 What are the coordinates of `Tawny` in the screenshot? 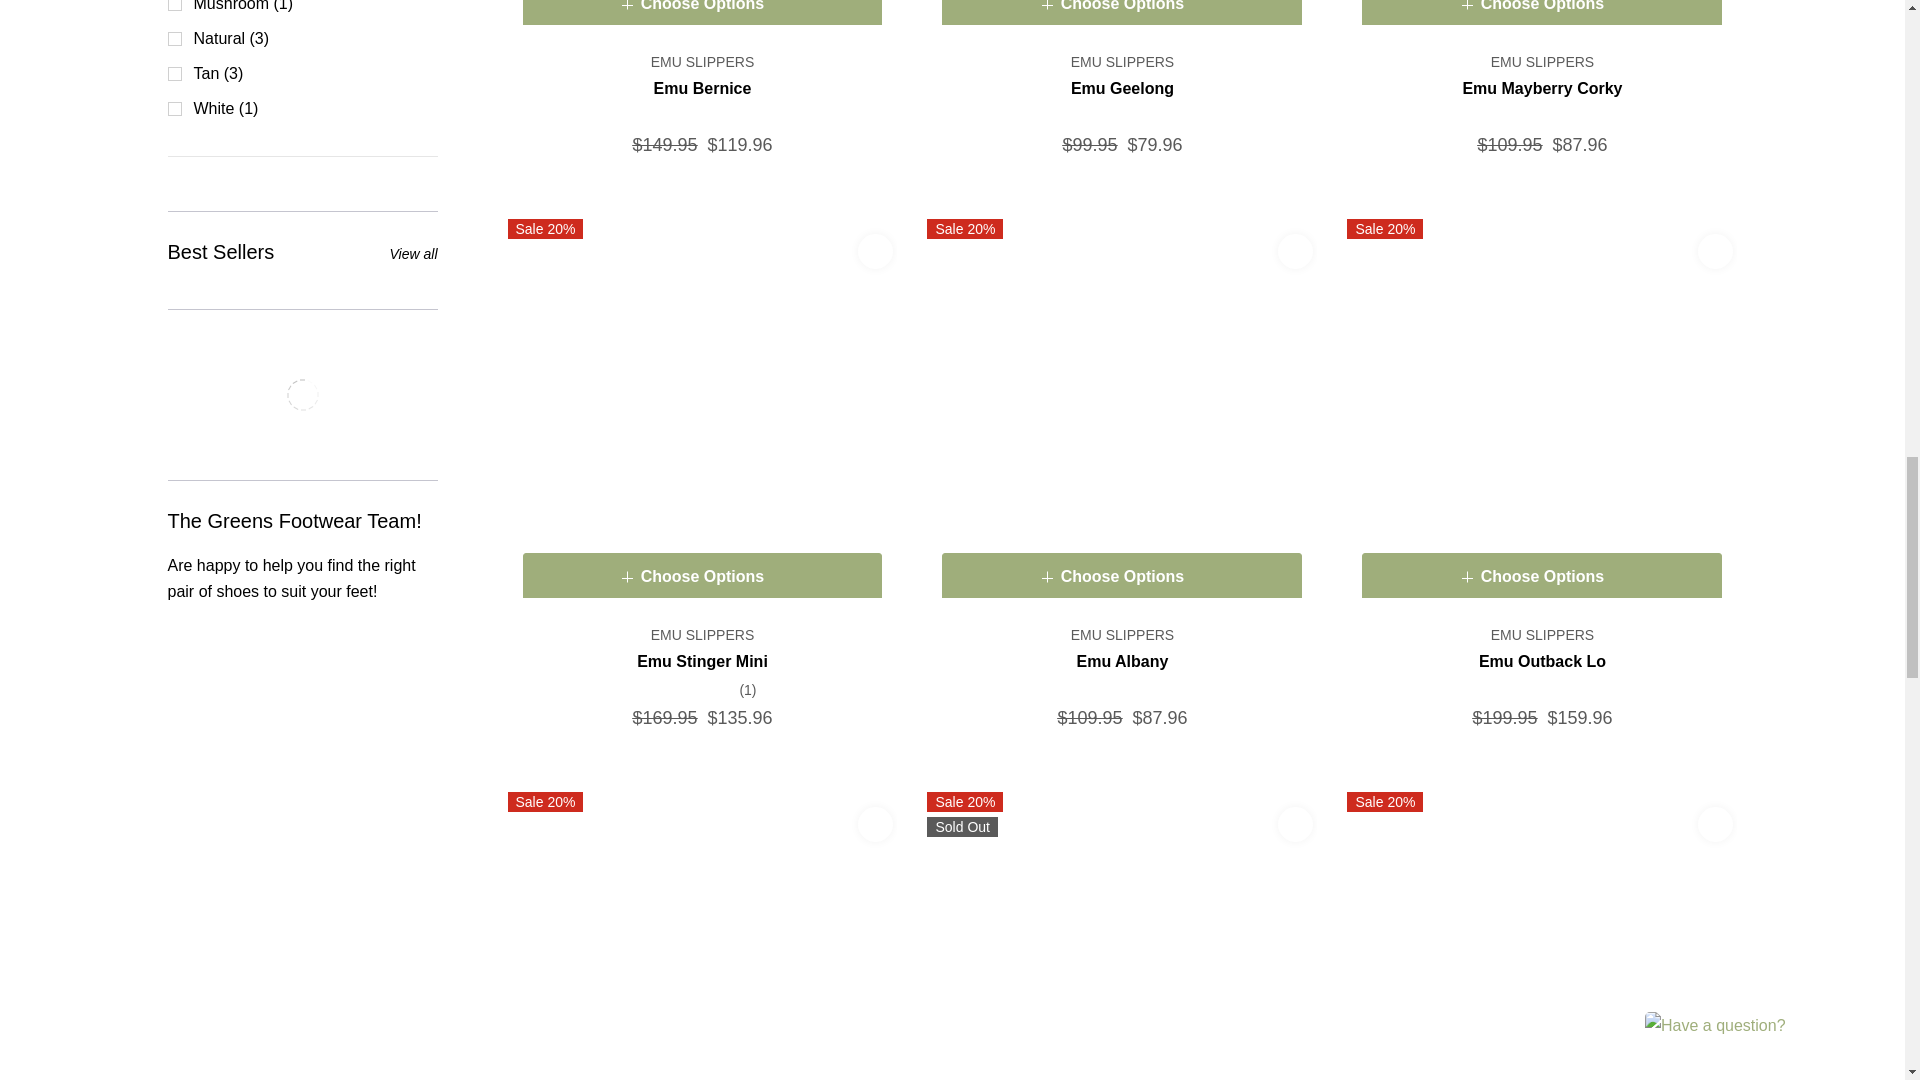 It's located at (1542, 18).